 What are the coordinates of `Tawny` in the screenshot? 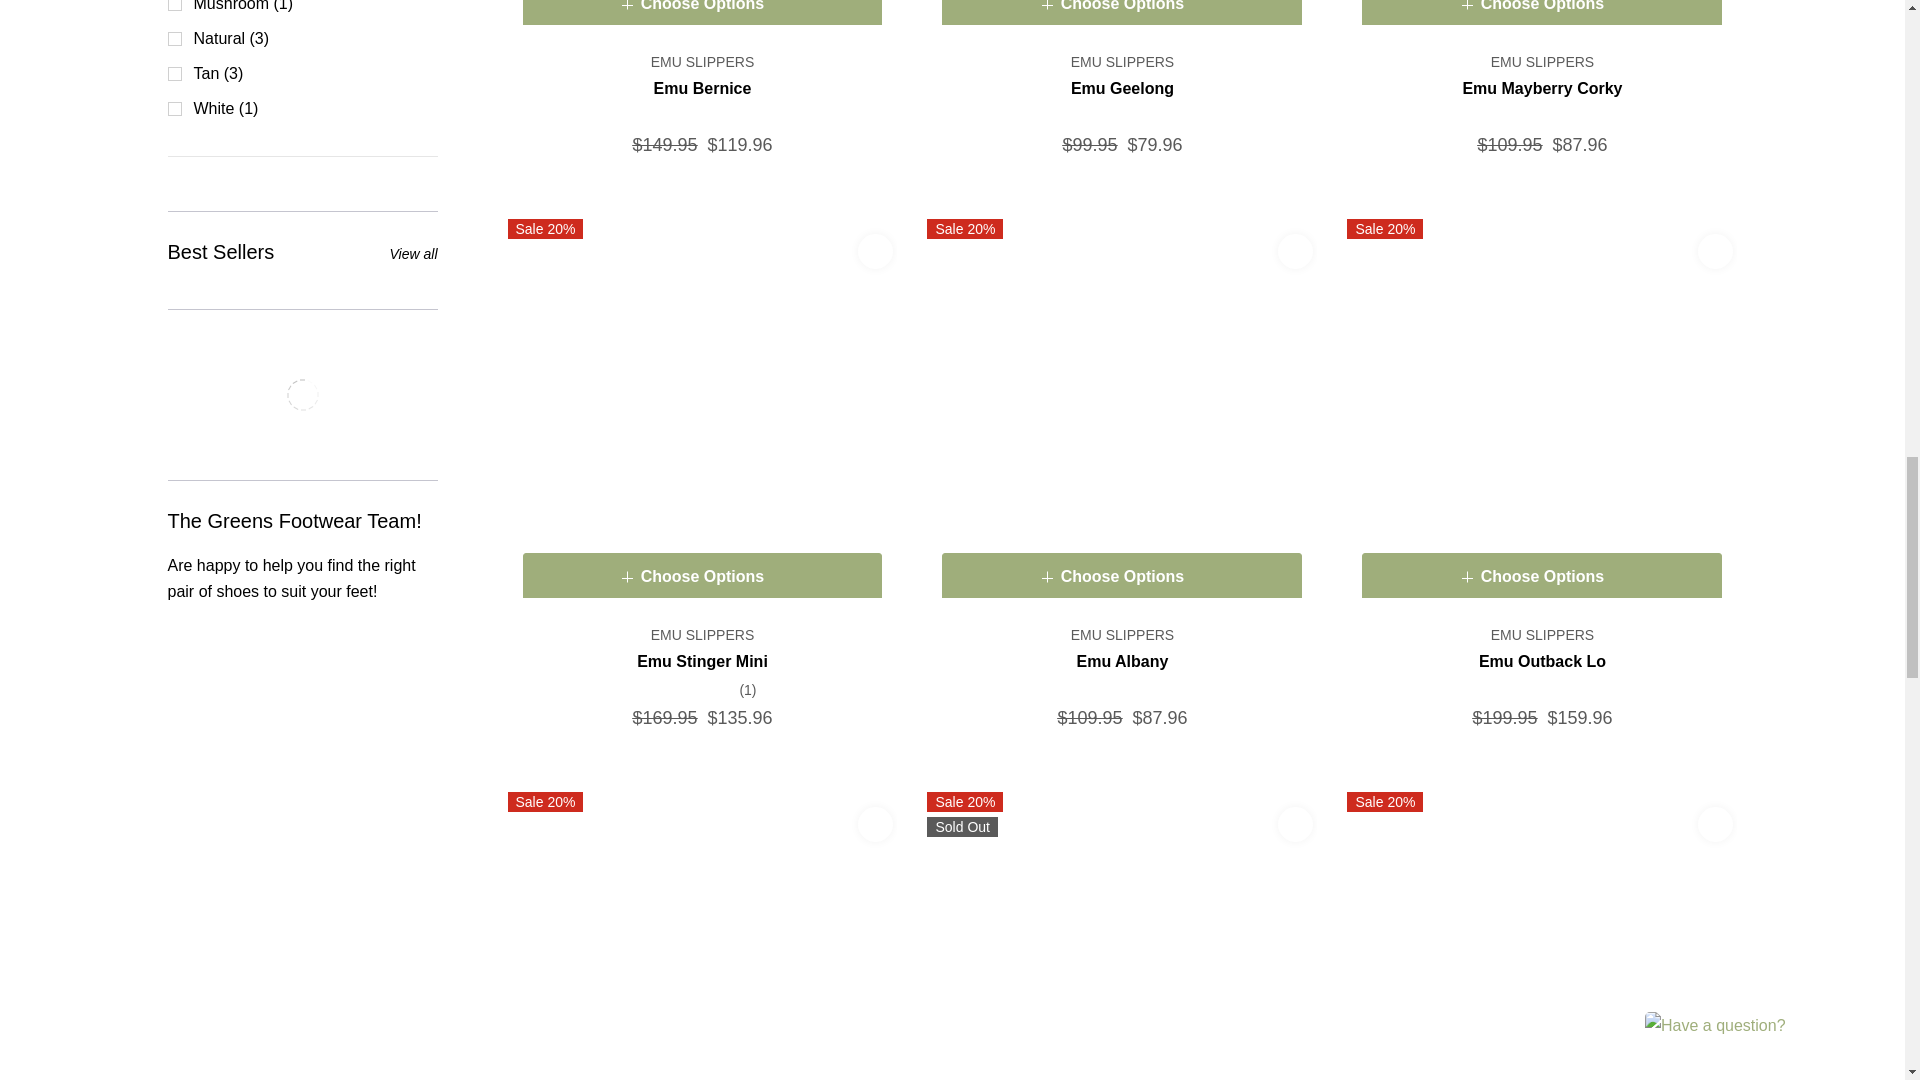 It's located at (1542, 18).